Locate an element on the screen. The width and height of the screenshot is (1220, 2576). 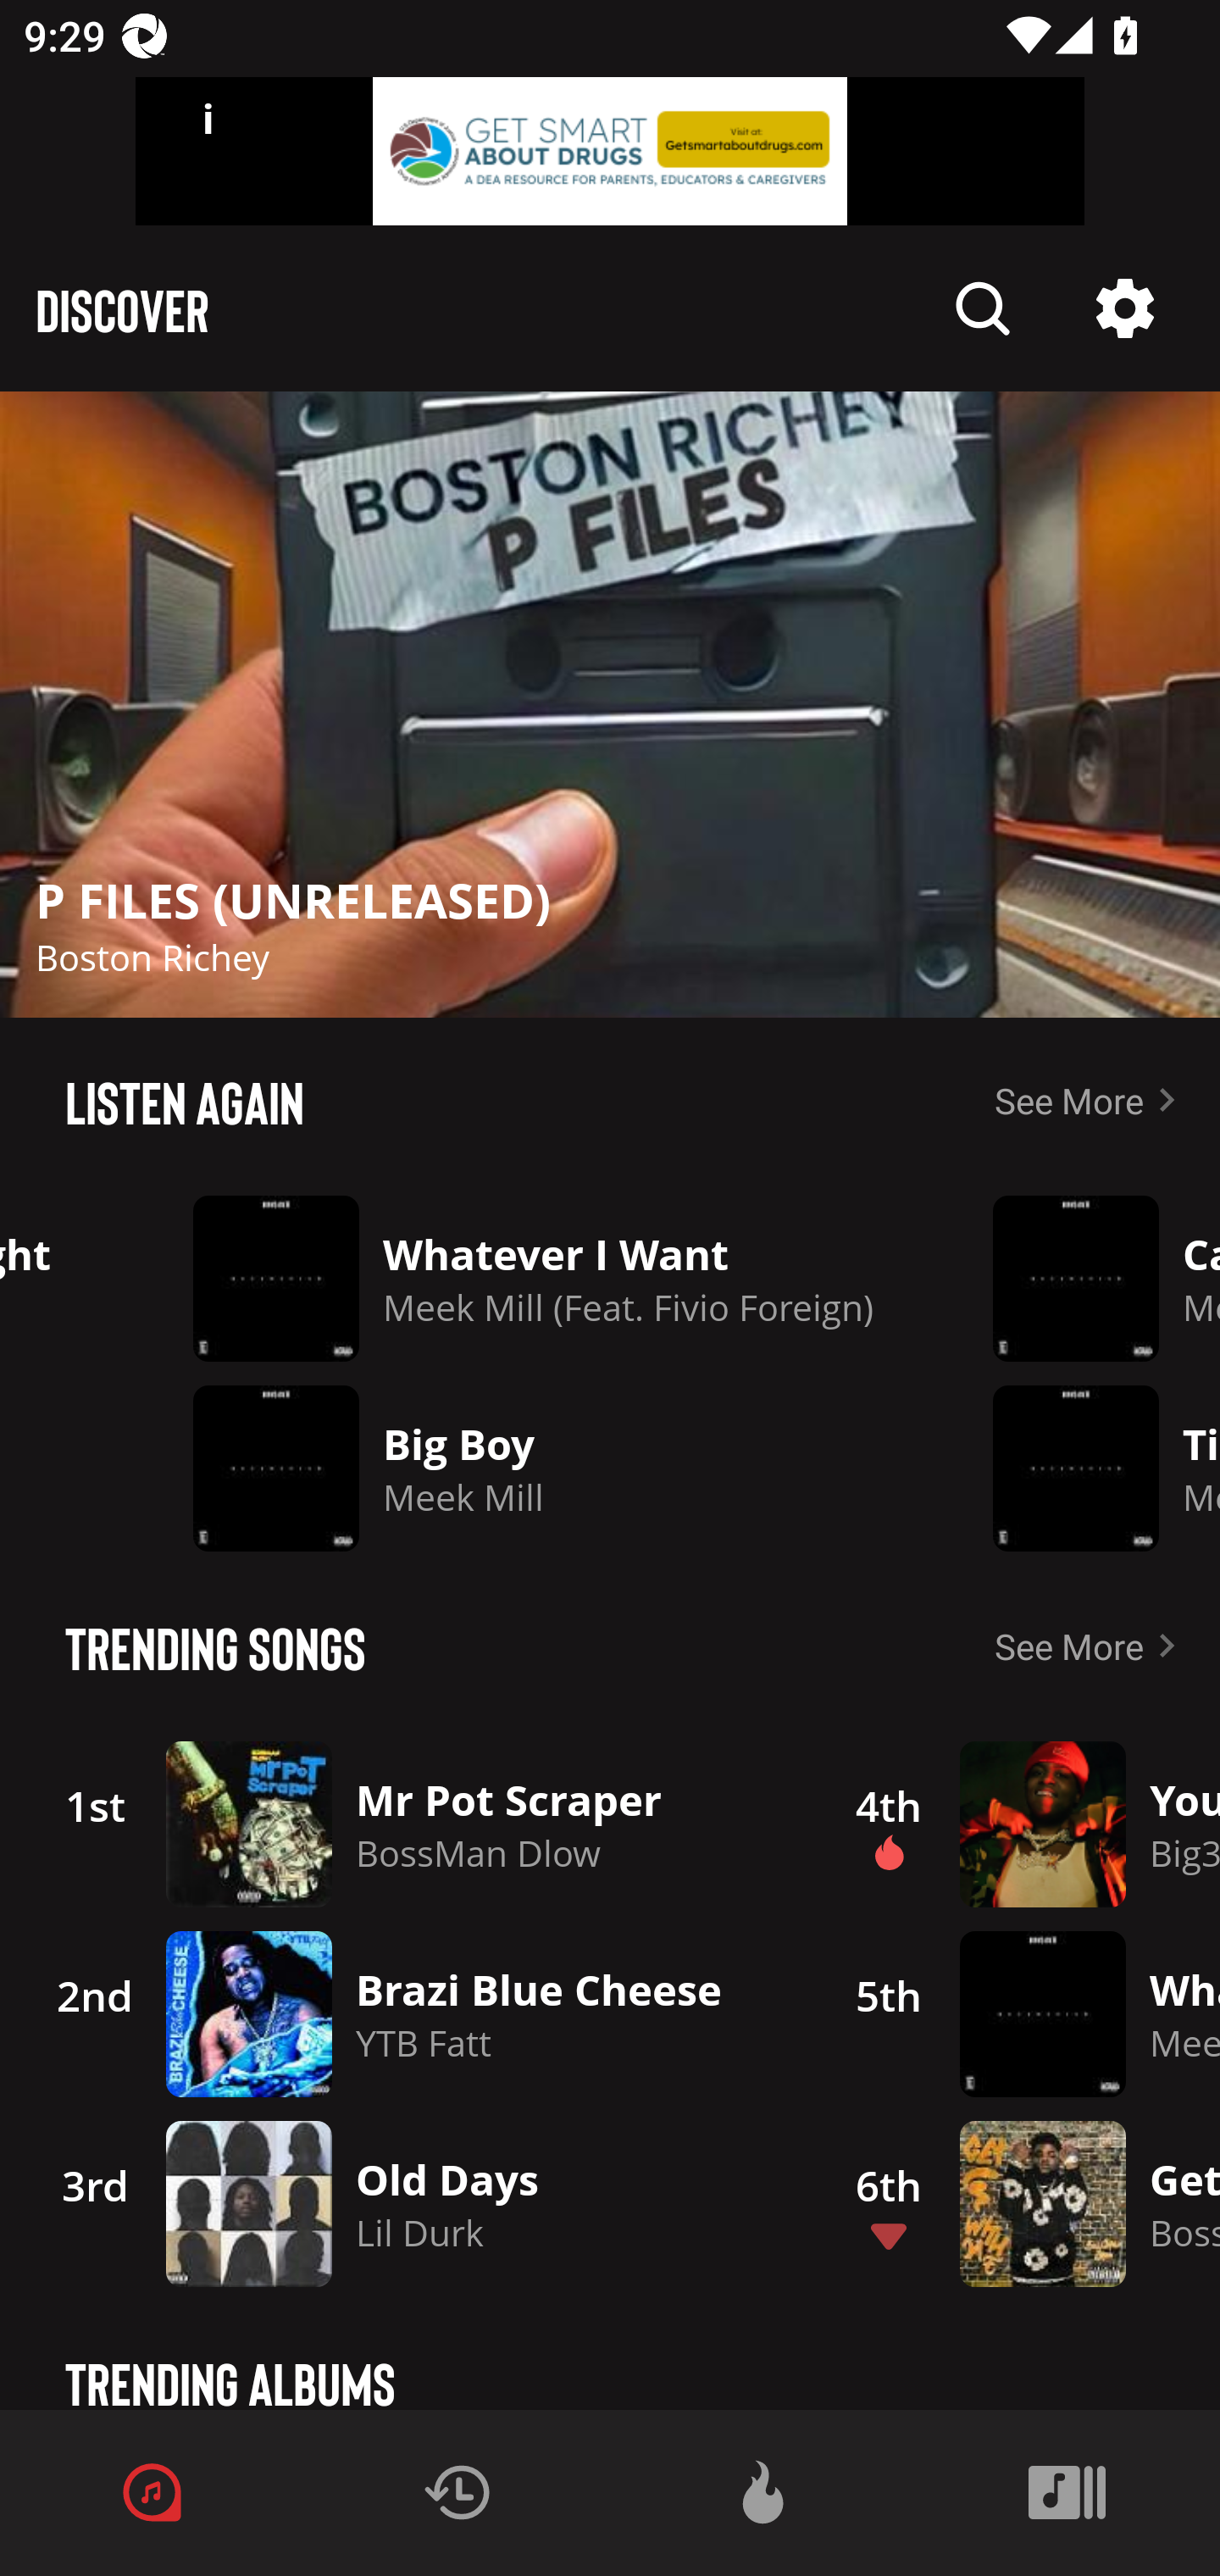
3rd Description Old Days Lil Durk is located at coordinates (408, 2203).